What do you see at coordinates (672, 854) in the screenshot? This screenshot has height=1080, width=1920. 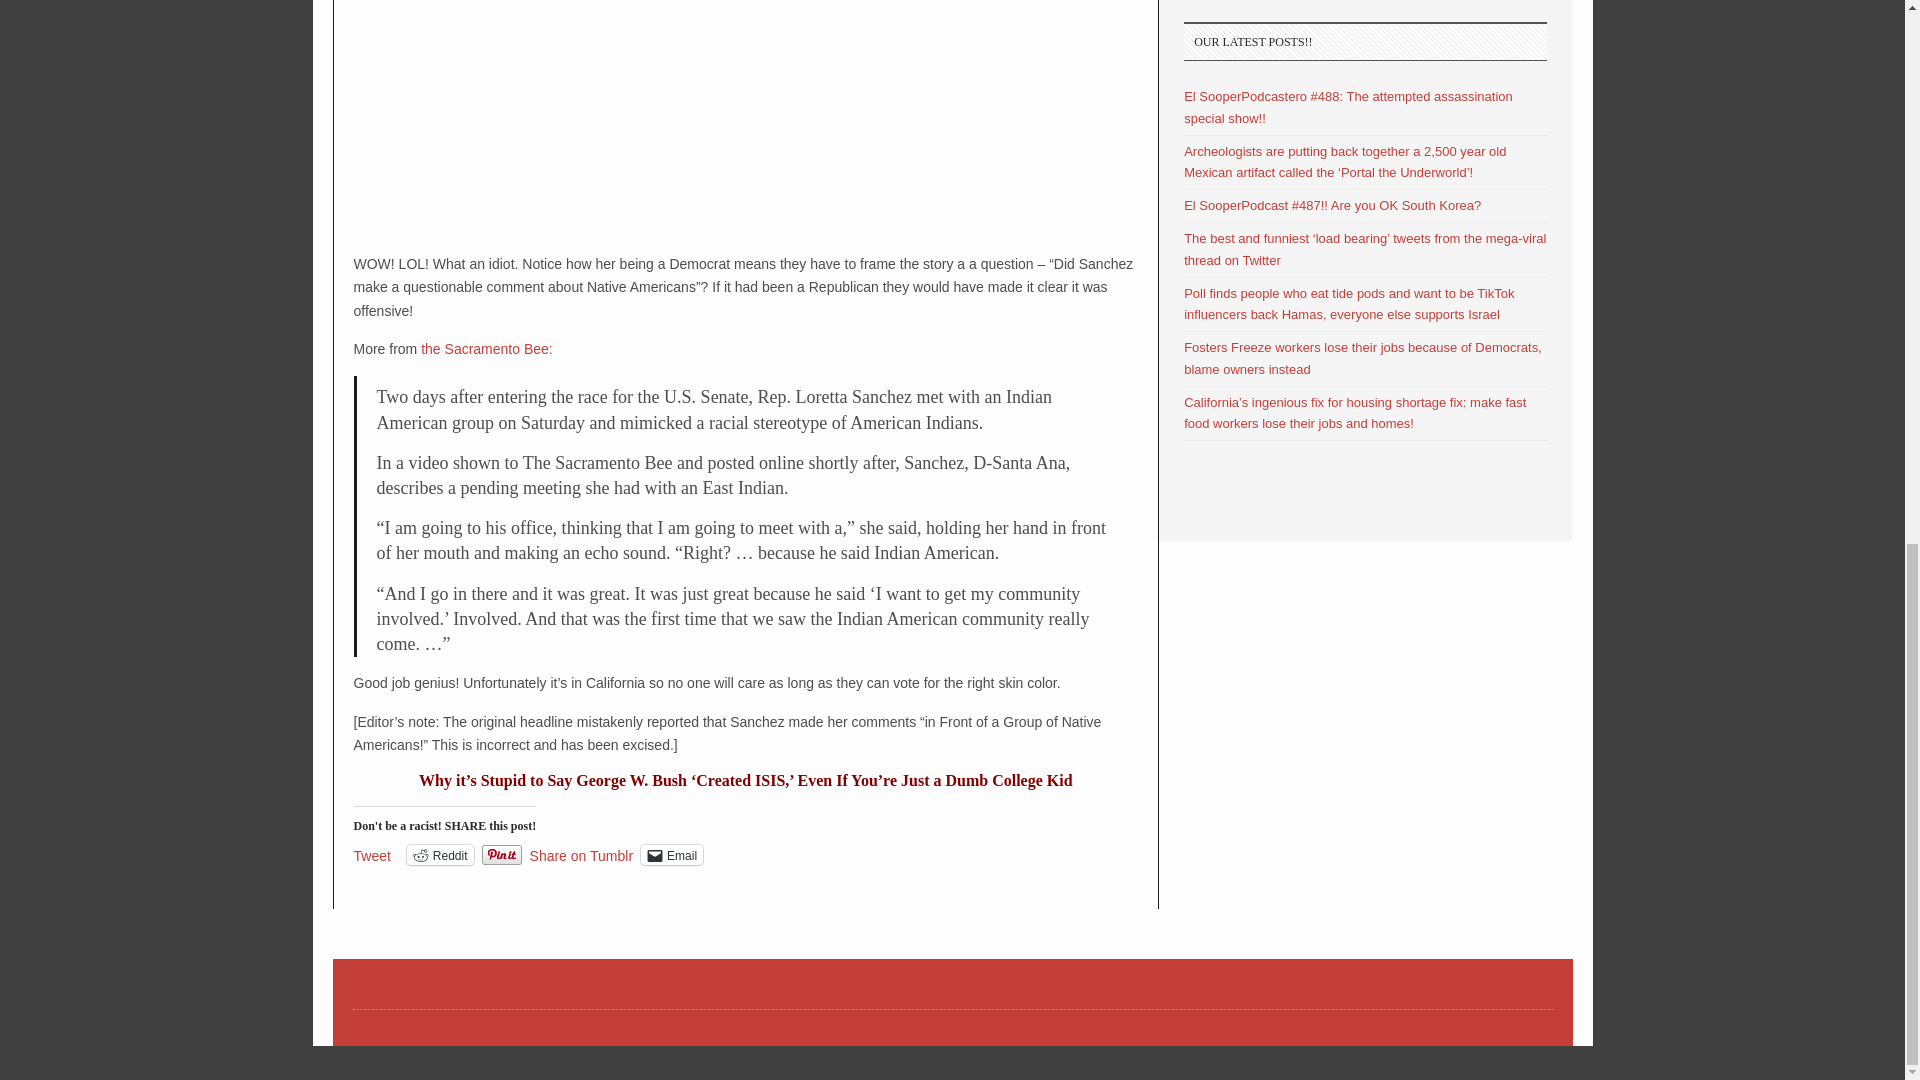 I see `Click to email a link to a friend` at bounding box center [672, 854].